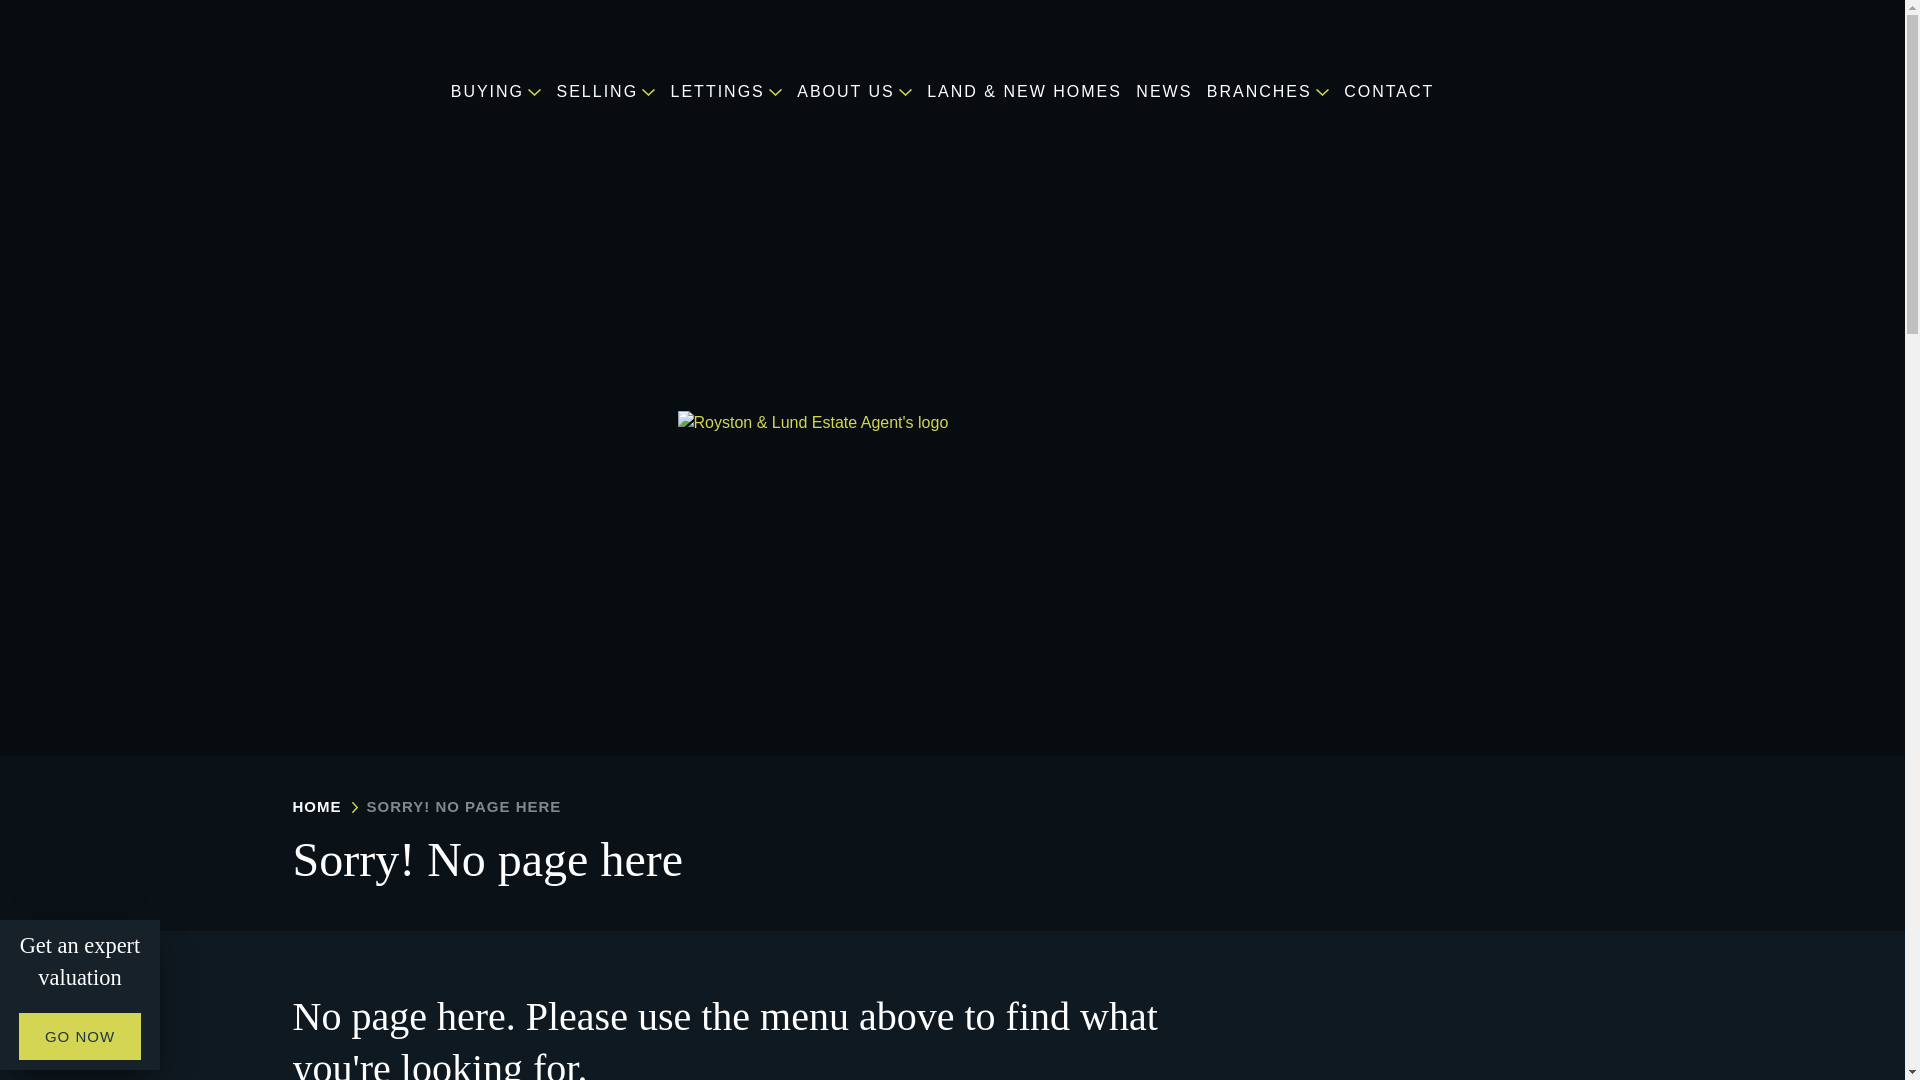 The height and width of the screenshot is (1080, 1920). I want to click on NEWS, so click(1168, 92).